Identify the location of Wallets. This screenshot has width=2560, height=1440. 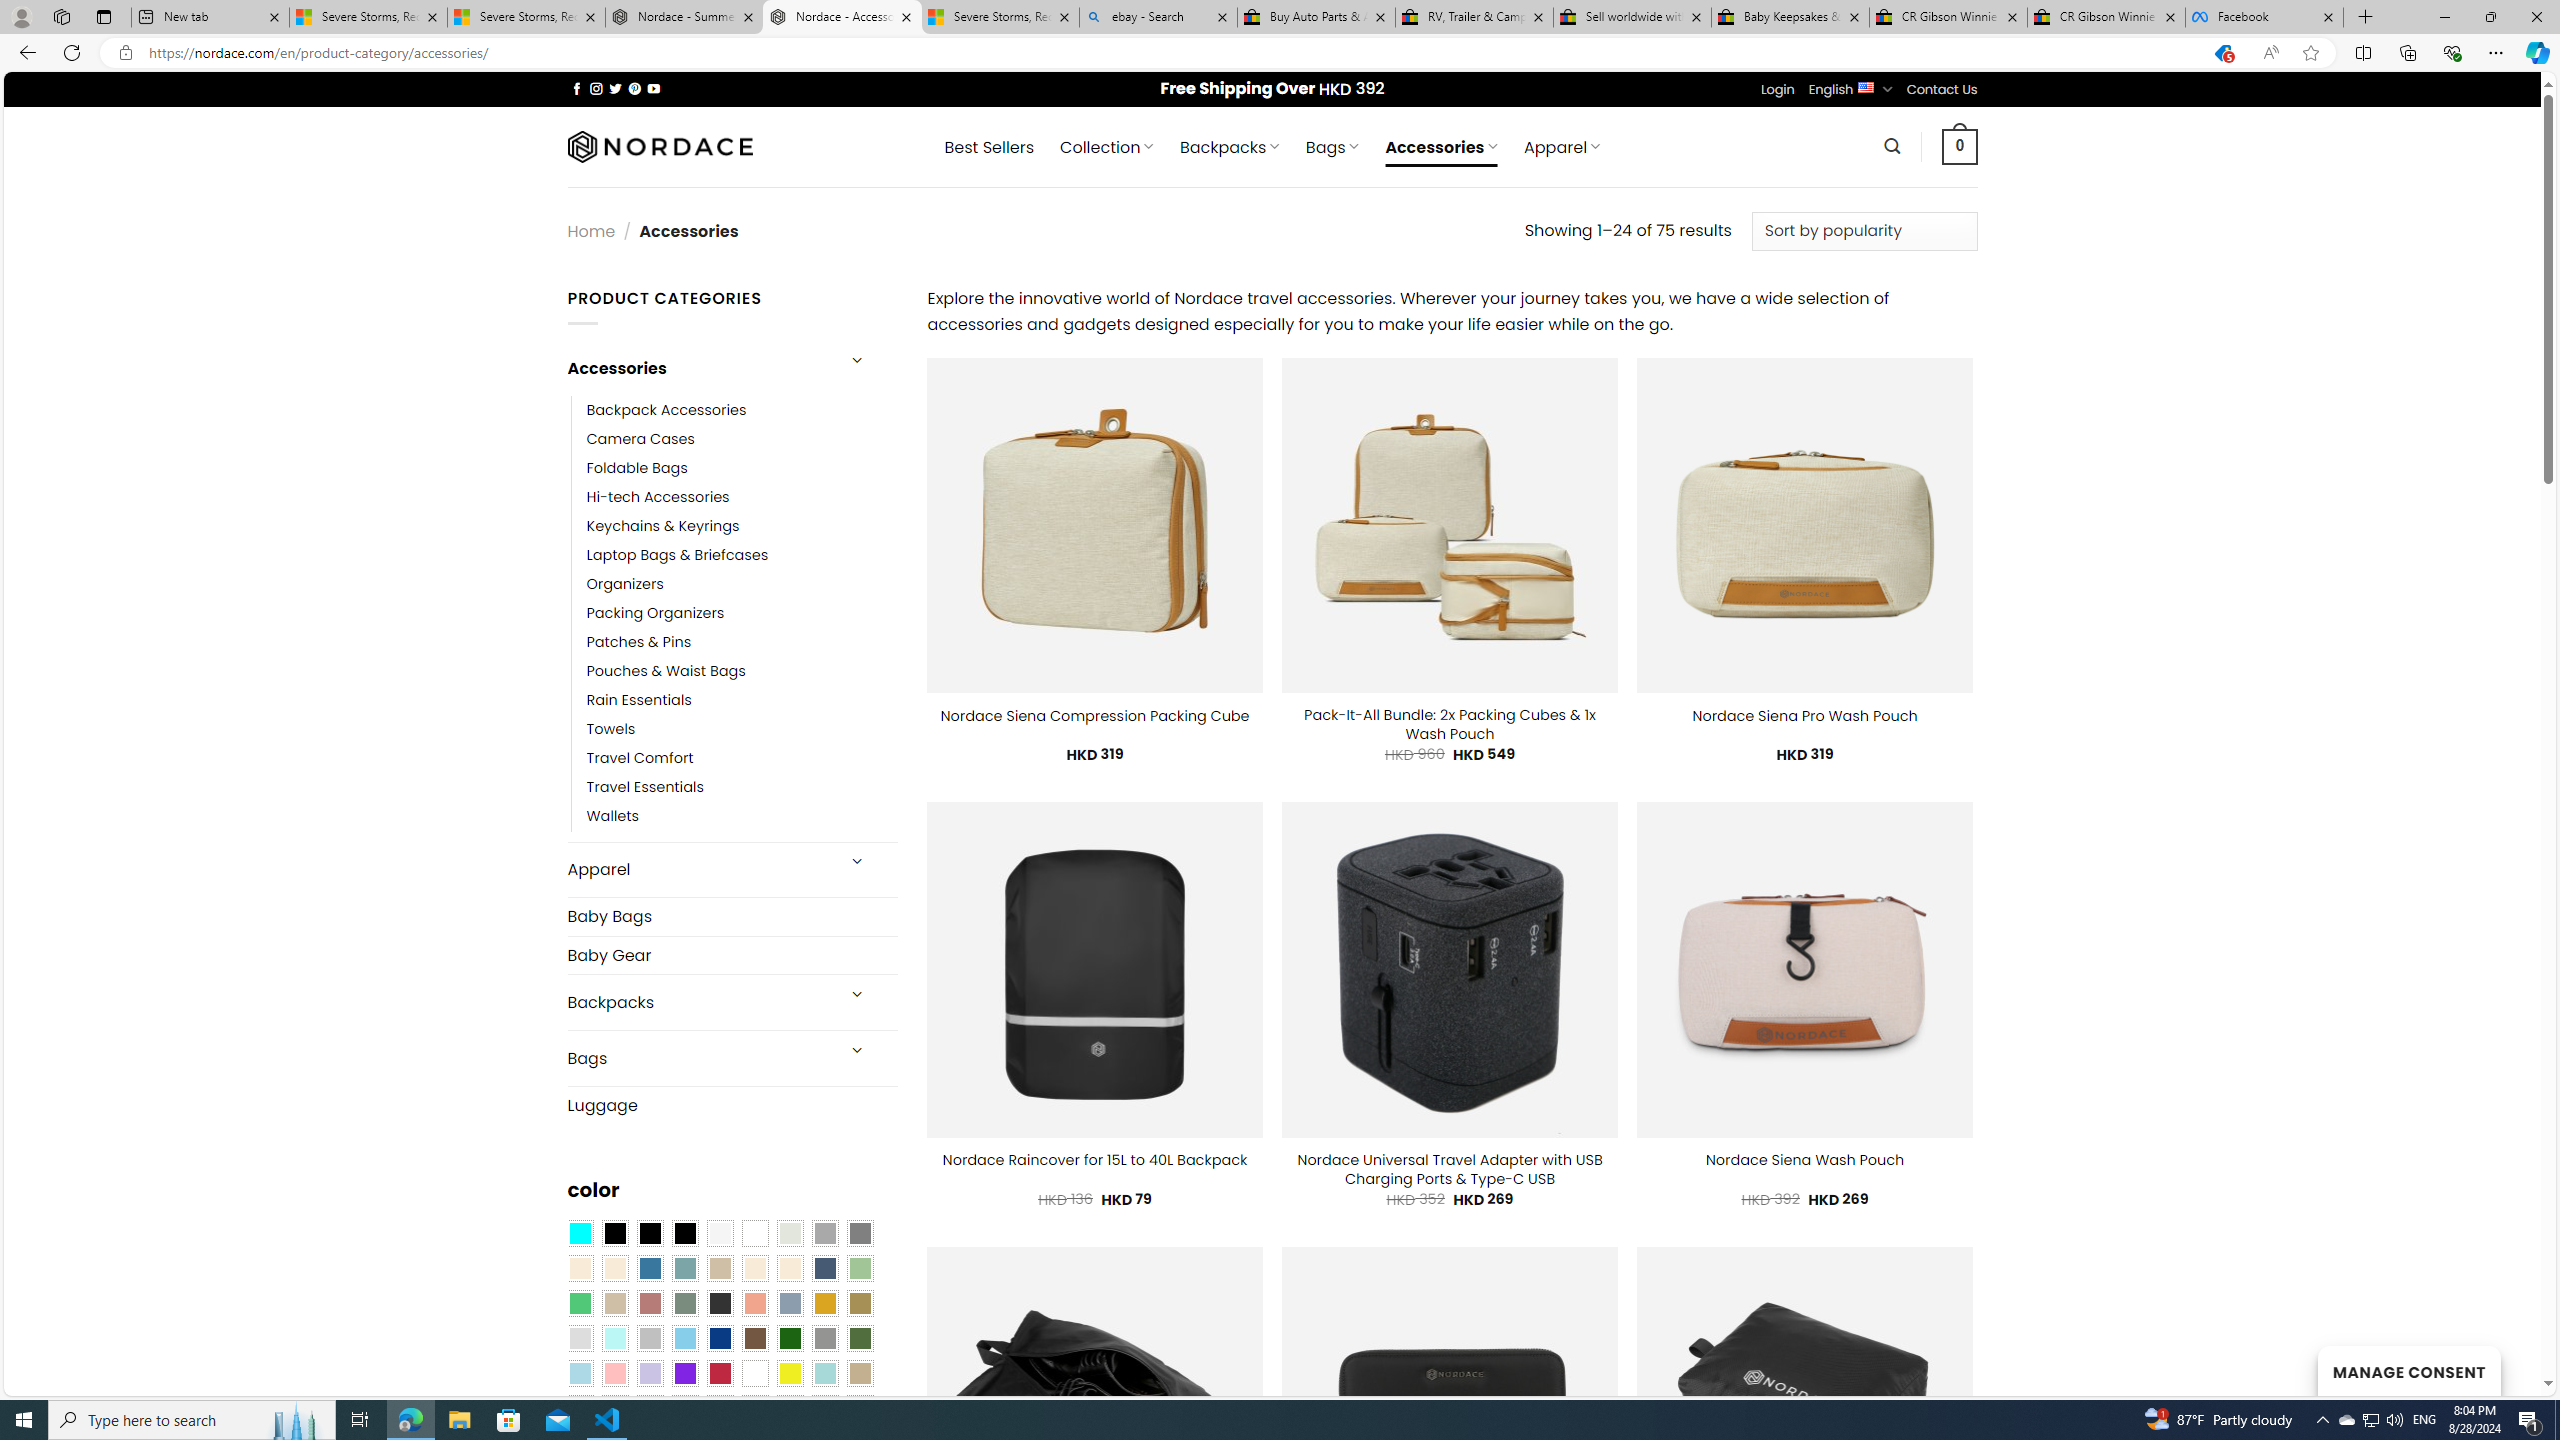
(613, 817).